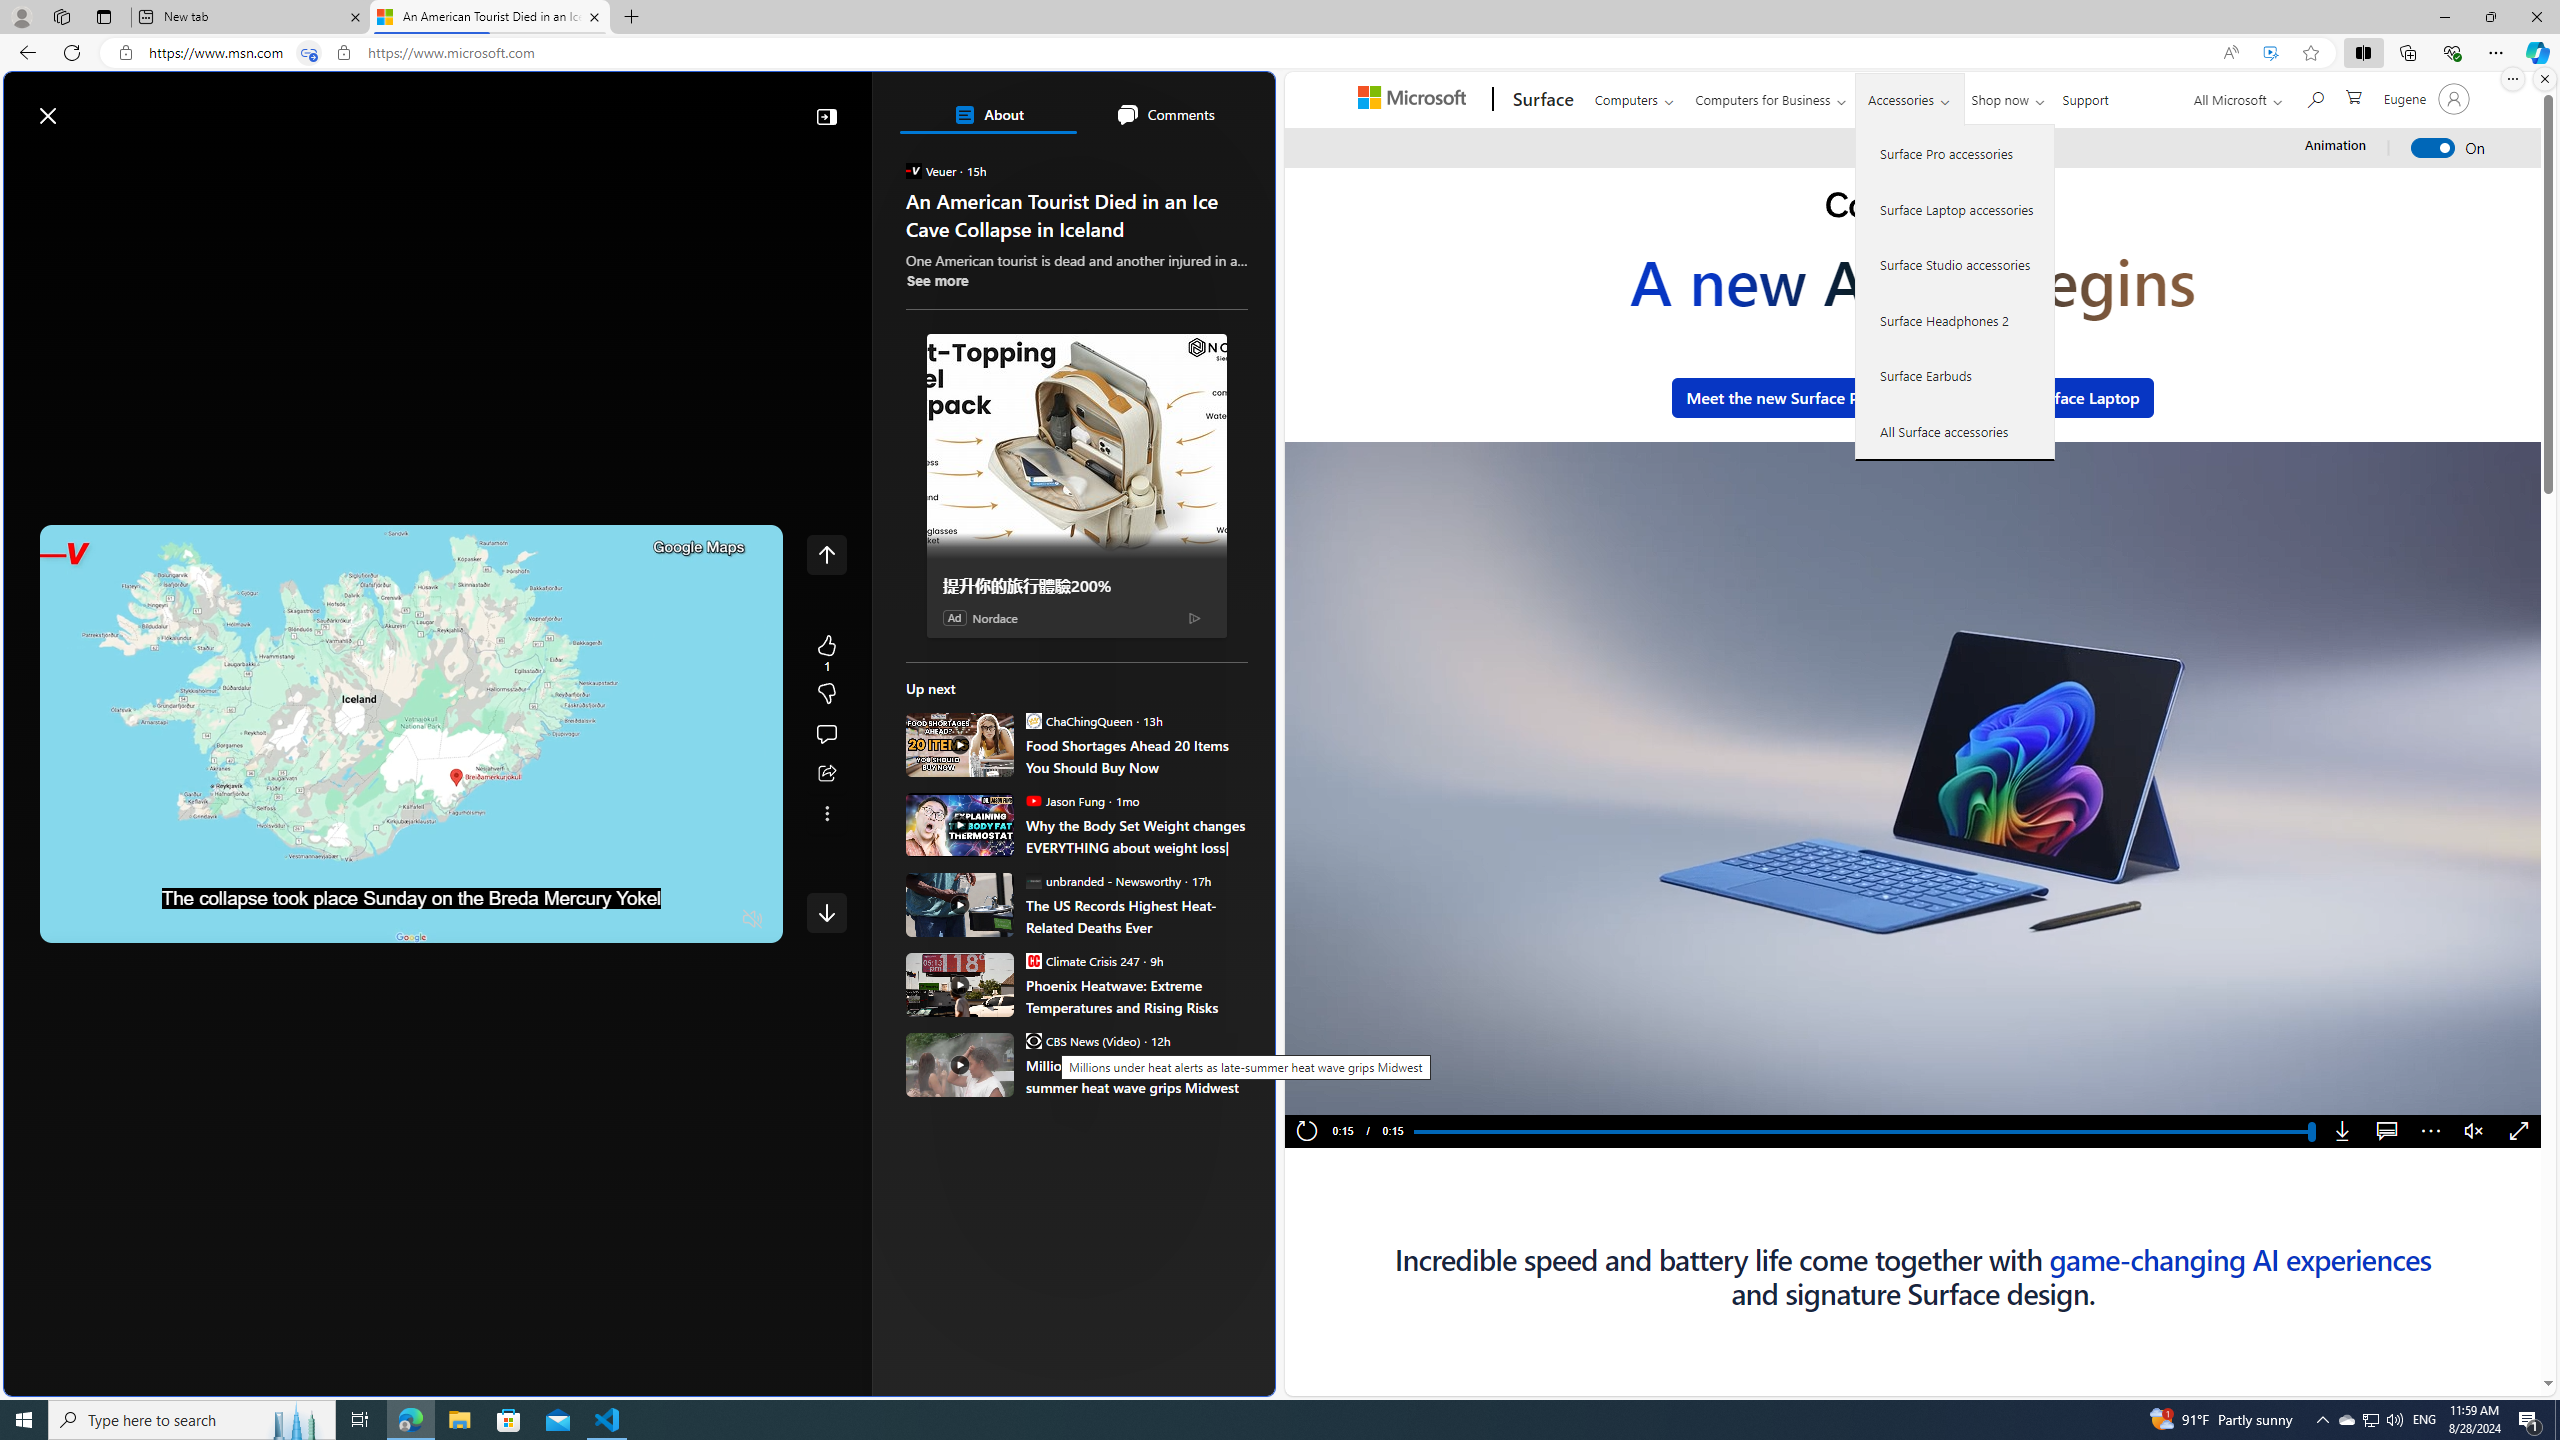 The height and width of the screenshot is (1440, 2560). What do you see at coordinates (29, 163) in the screenshot?
I see `Class: button-glyph` at bounding box center [29, 163].